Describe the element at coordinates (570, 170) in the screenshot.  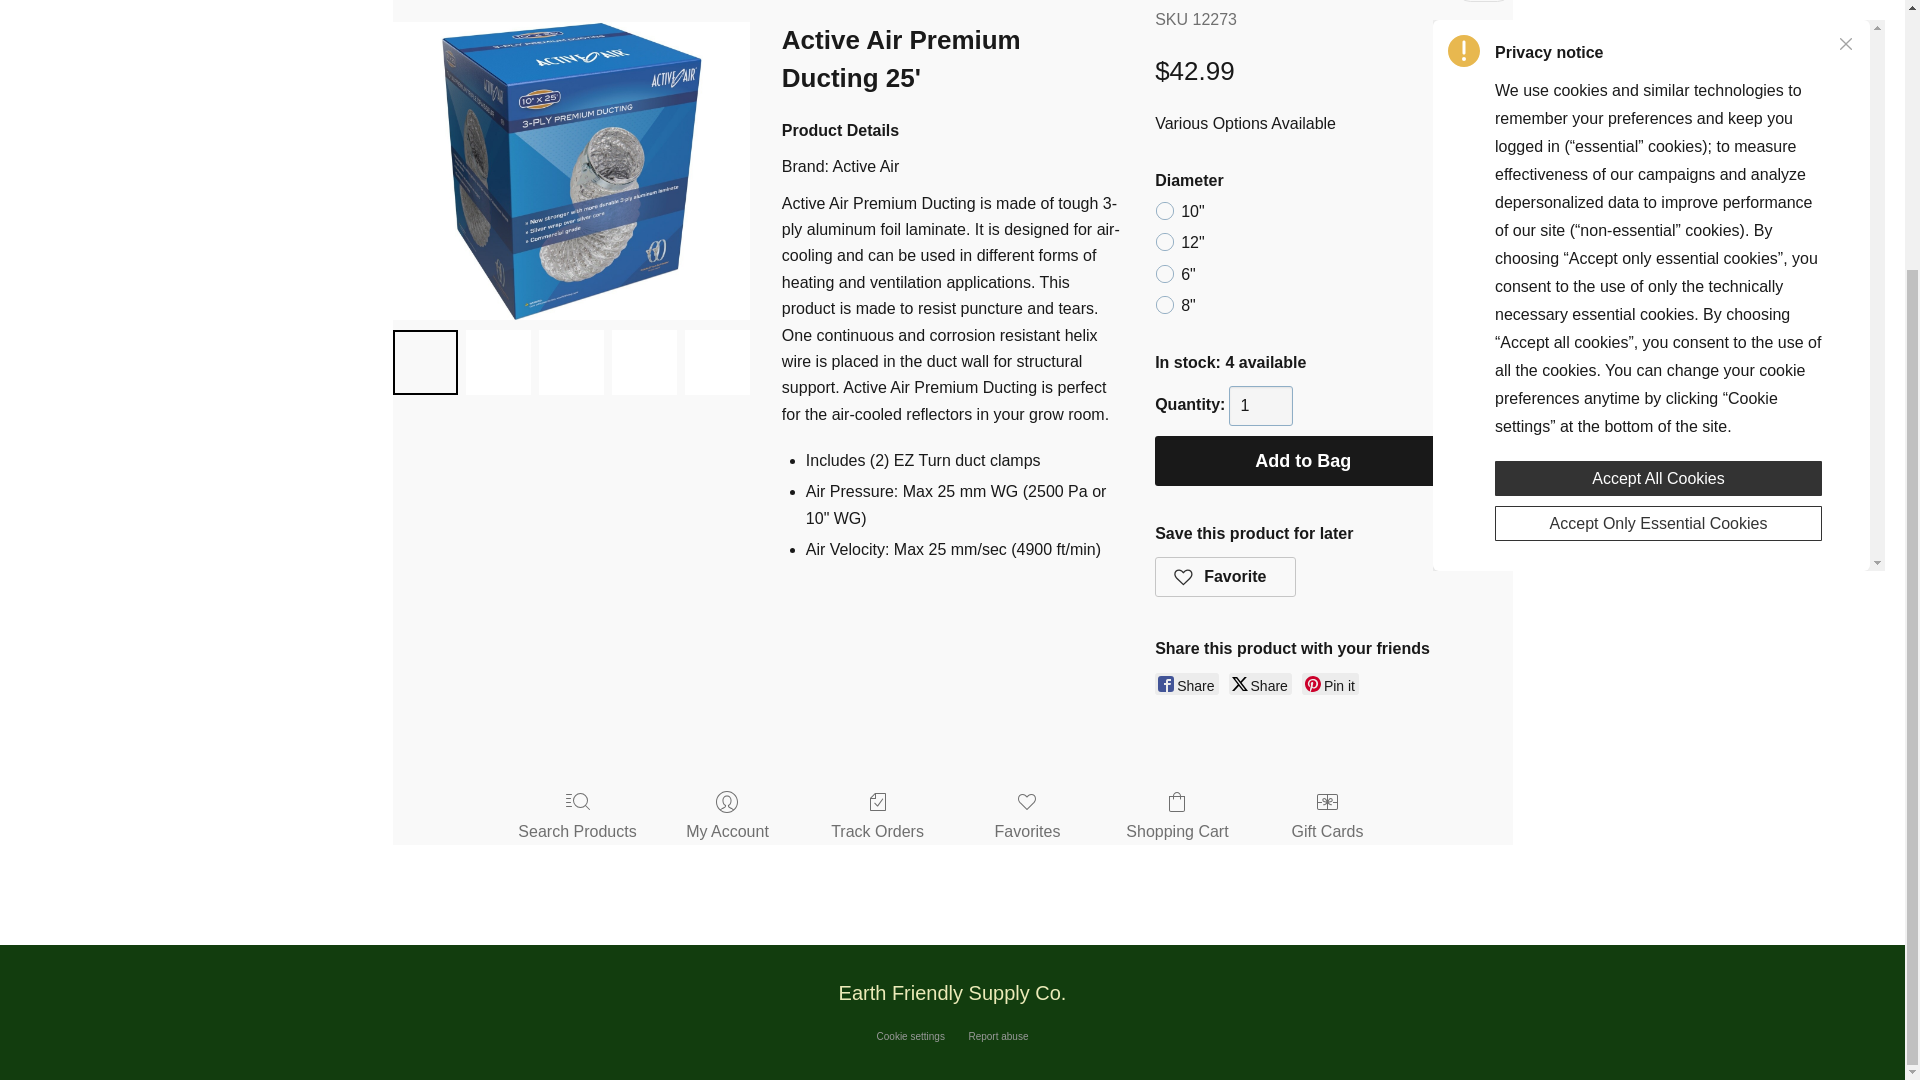
I see `Active Air Premium Ducting 25'` at that location.